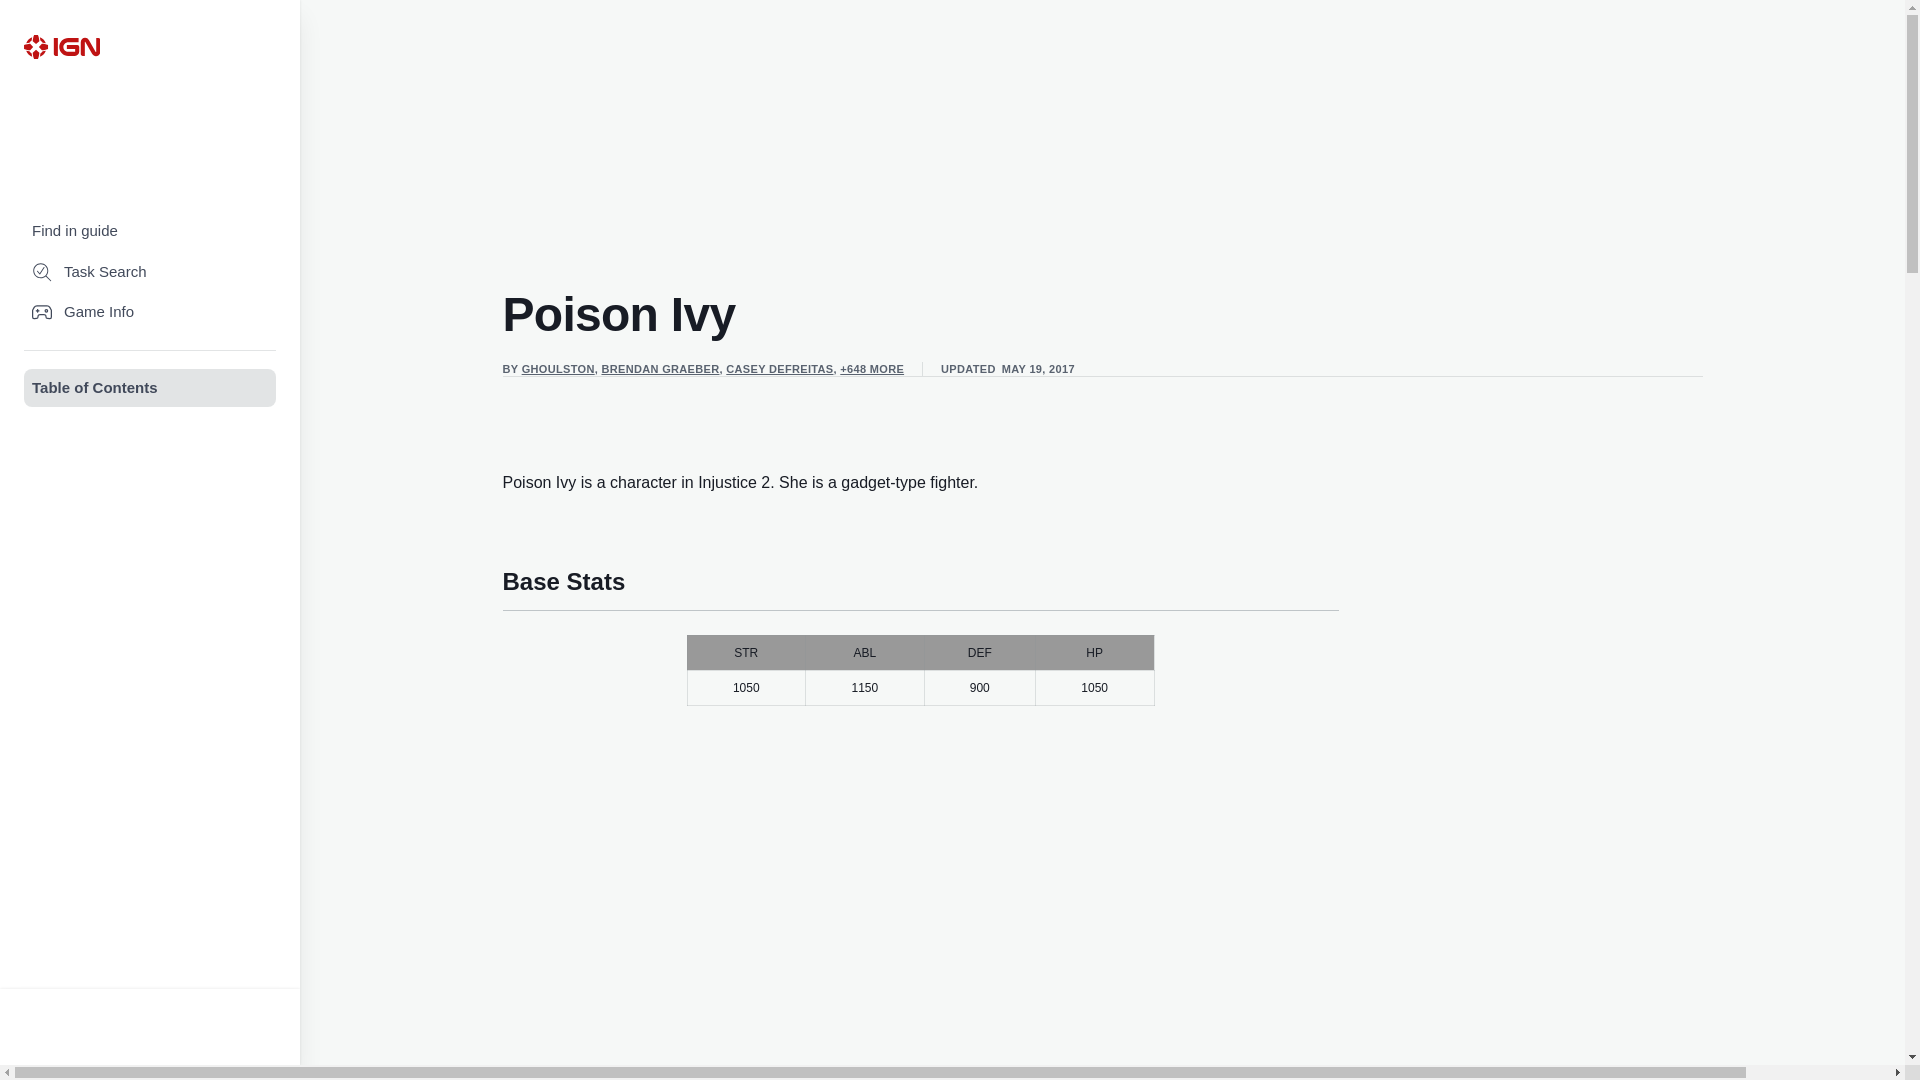 This screenshot has width=1920, height=1080. Describe the element at coordinates (150, 388) in the screenshot. I see `Table of Contents` at that location.